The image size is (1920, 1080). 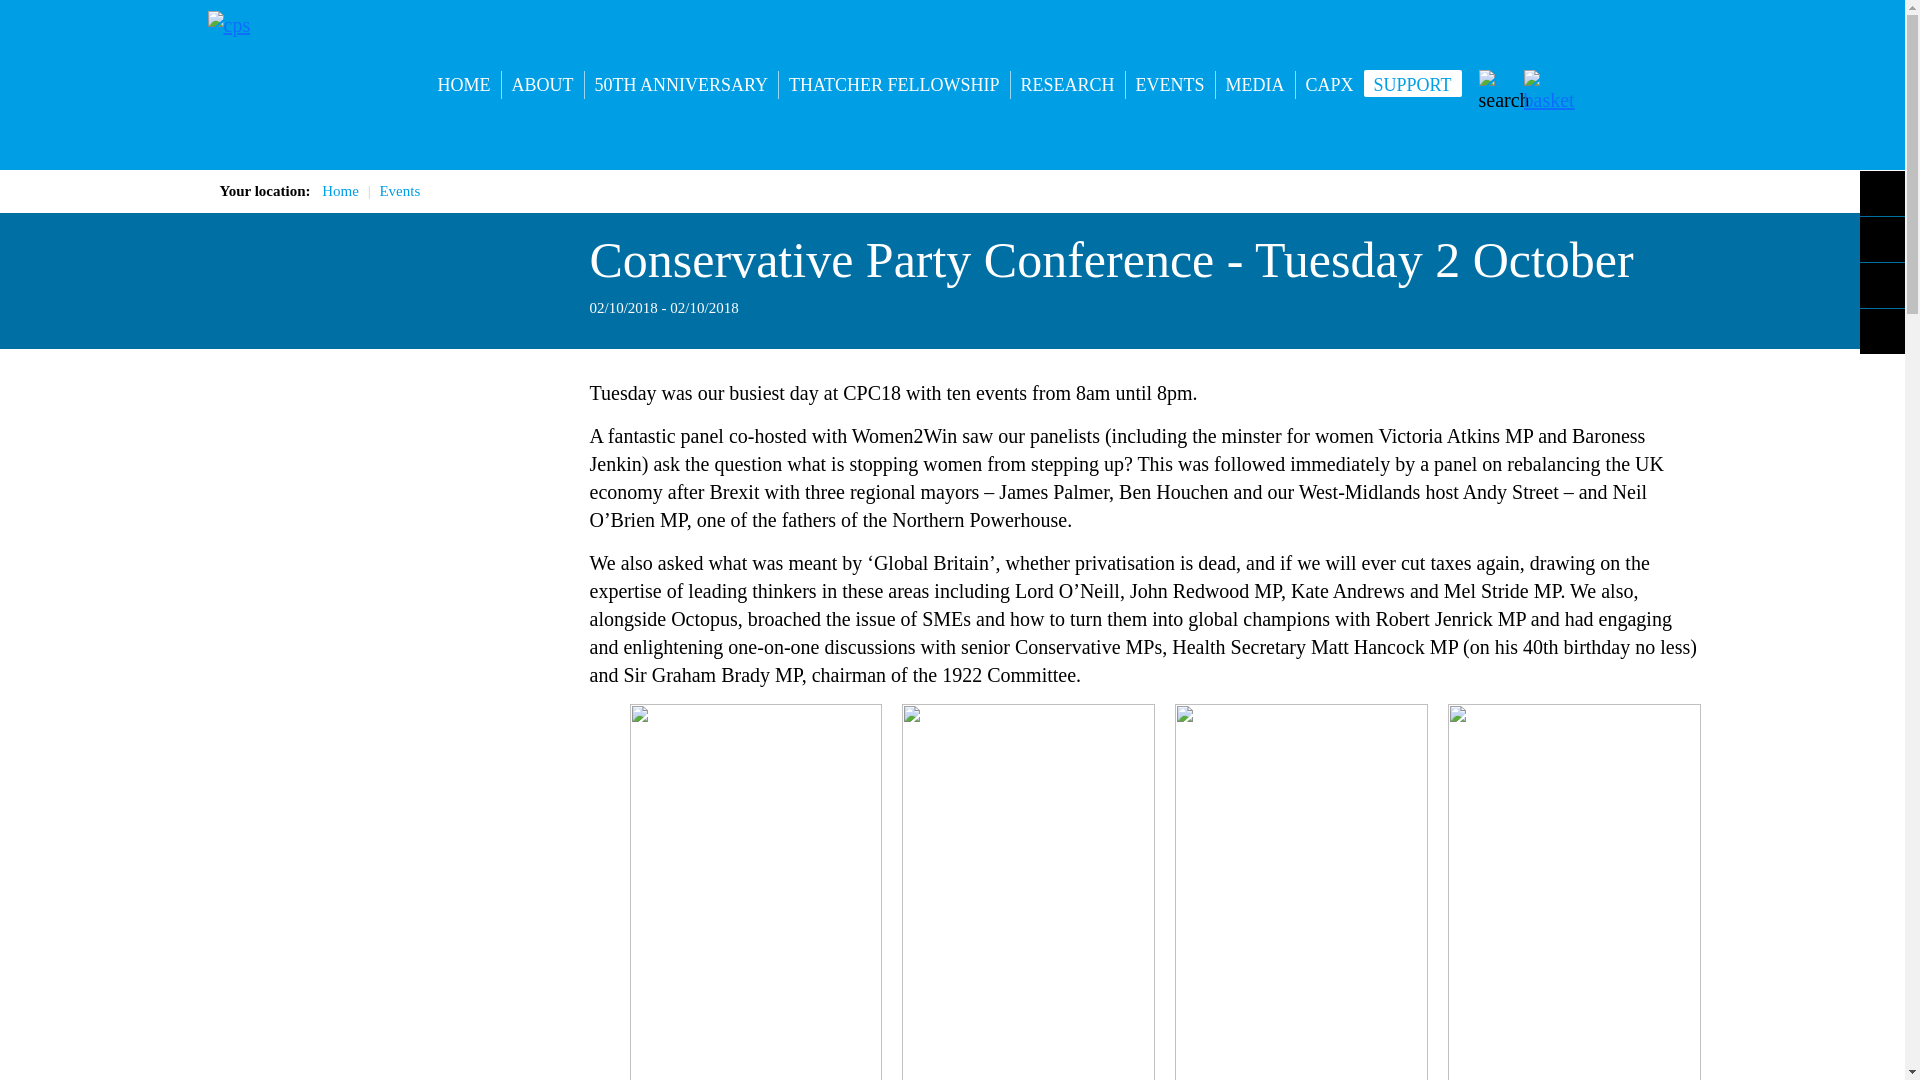 I want to click on HOME, so click(x=464, y=85).